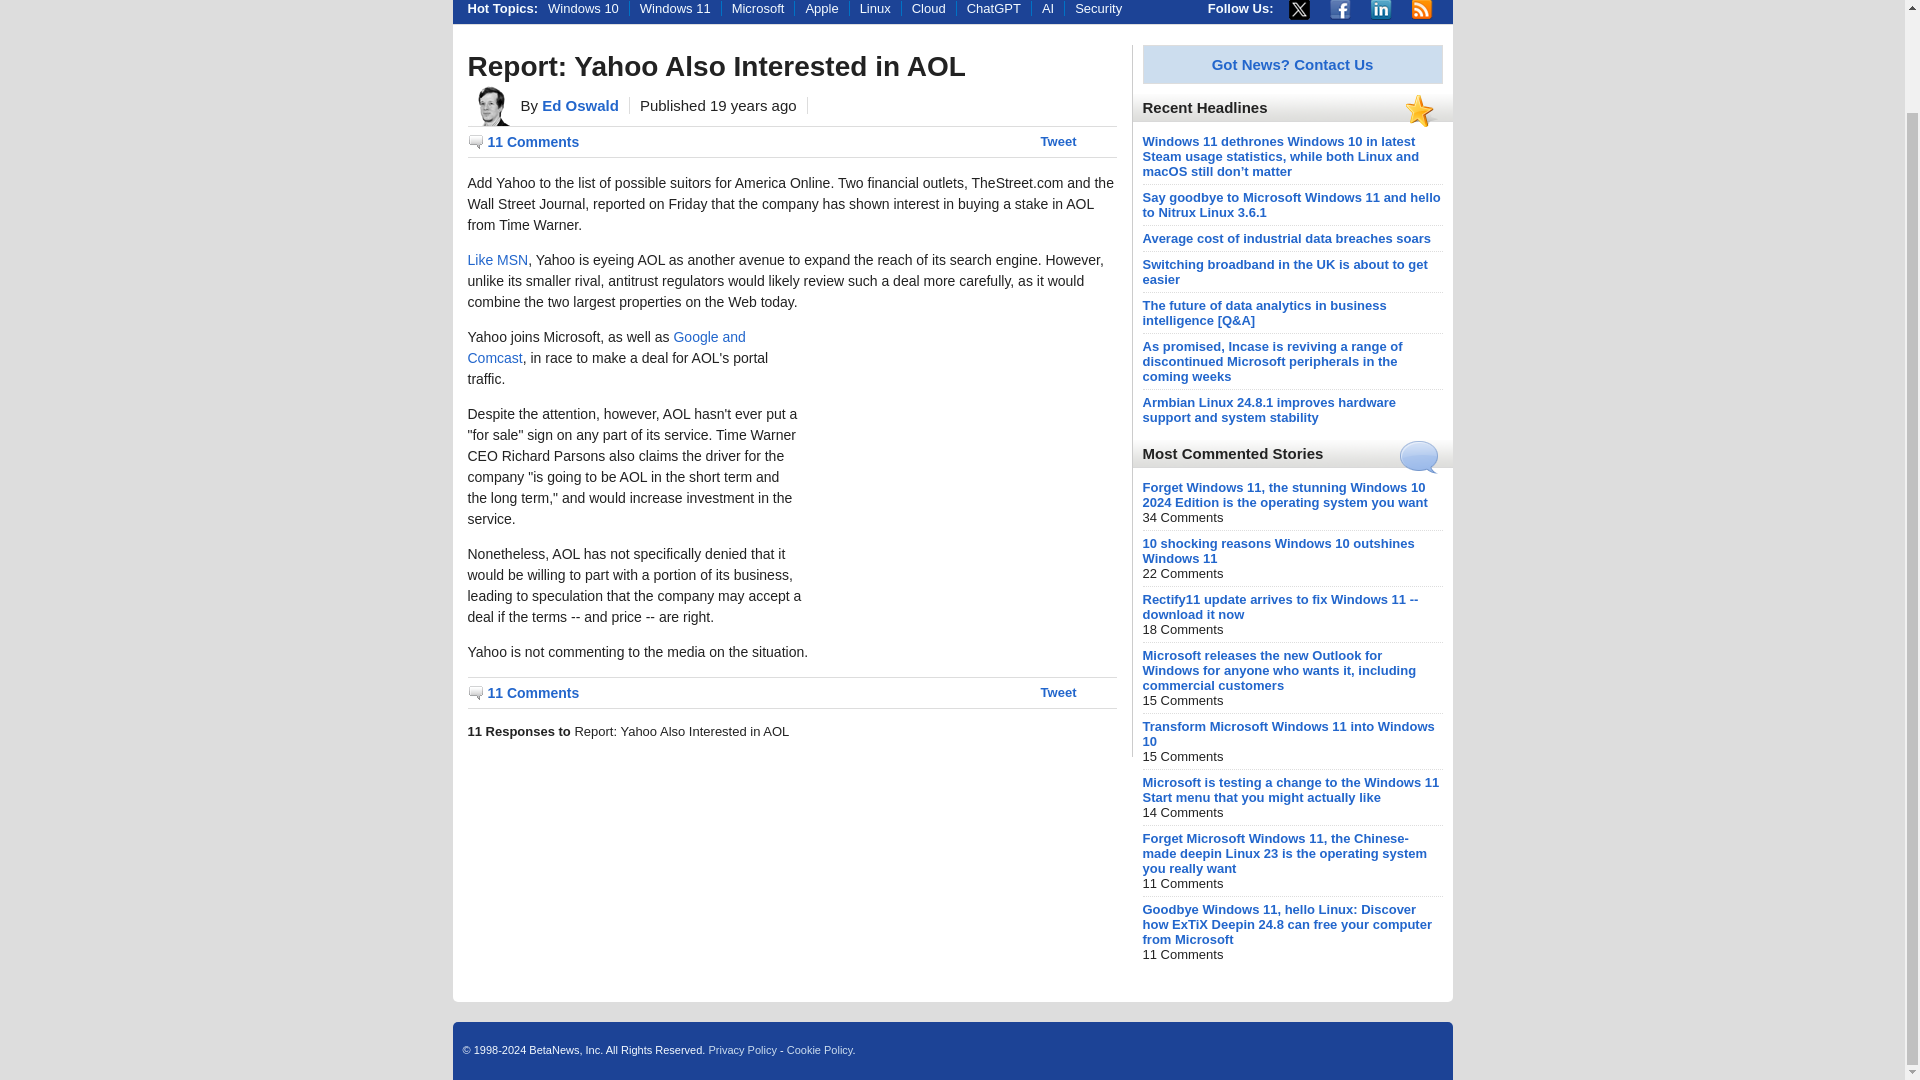 The width and height of the screenshot is (1920, 1080). Describe the element at coordinates (1284, 272) in the screenshot. I see `Switching broadband in the UK is about to get easier` at that location.